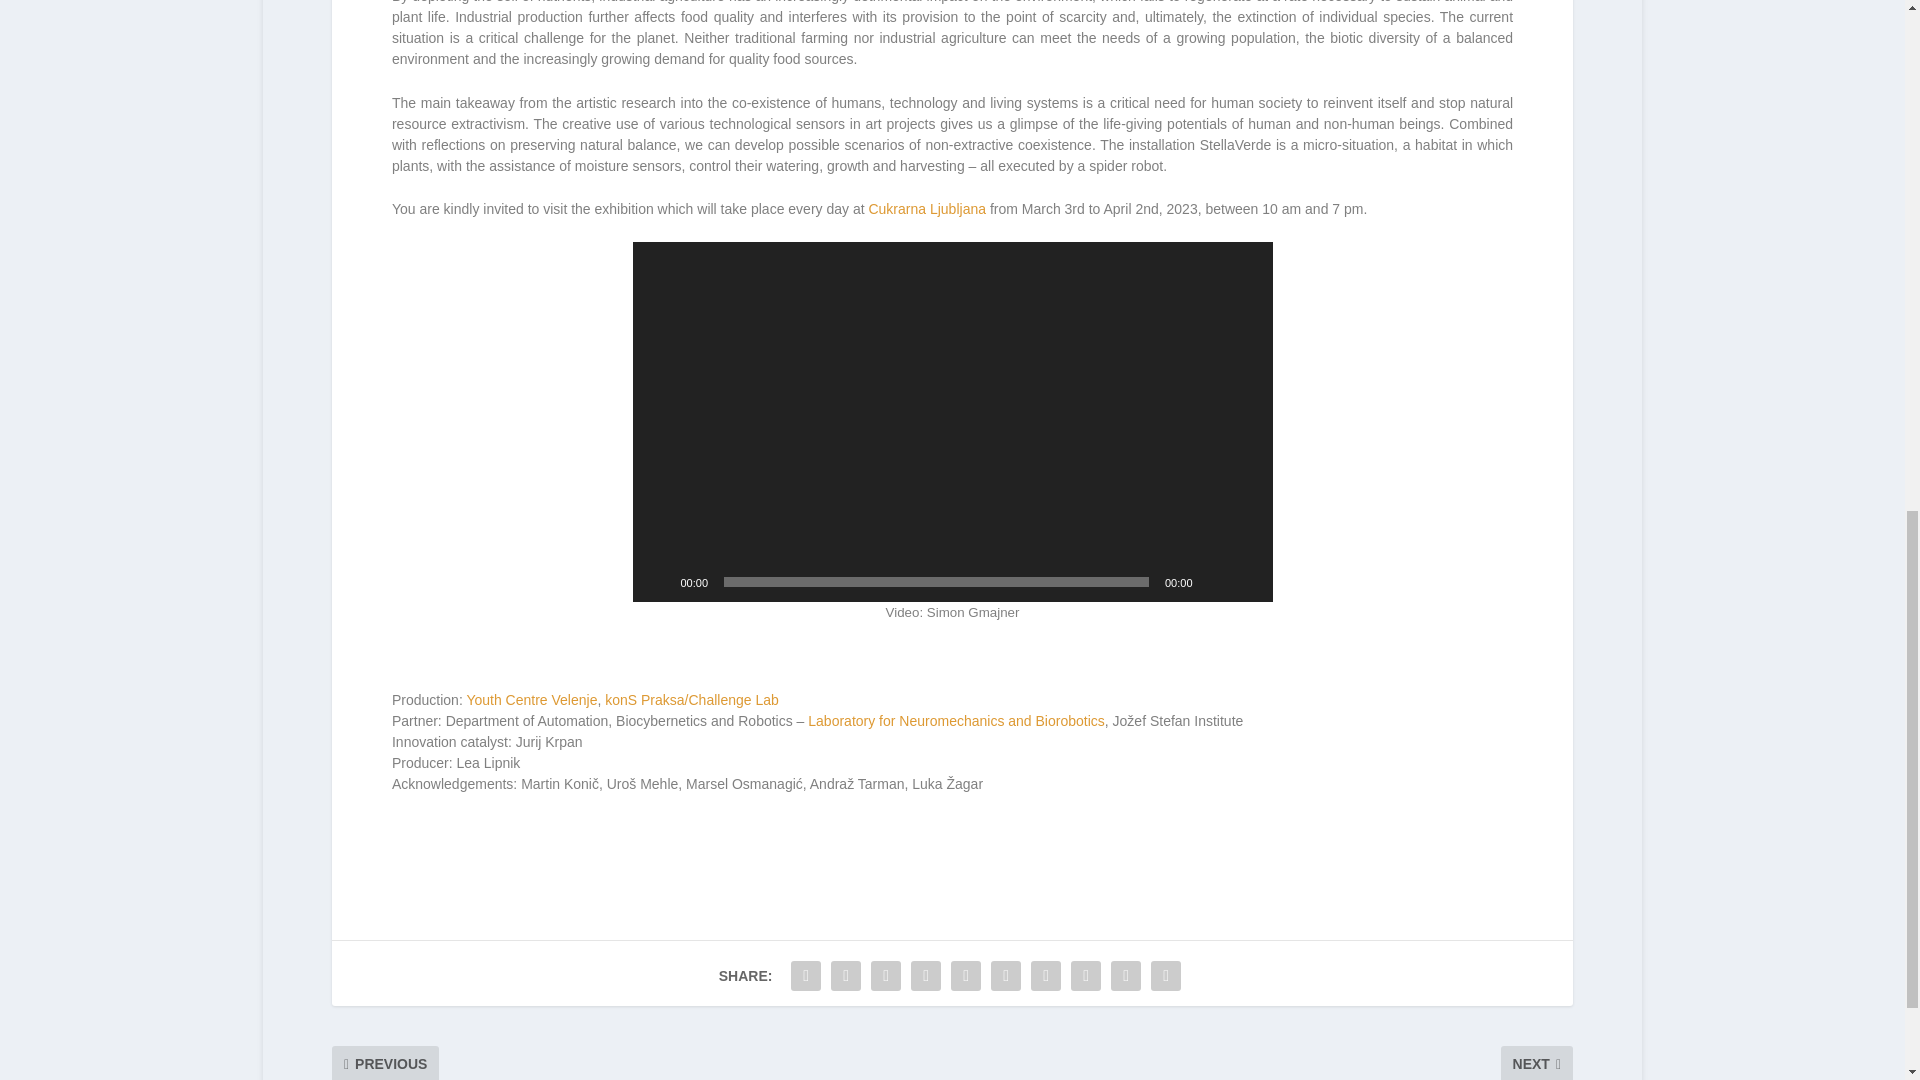  What do you see at coordinates (1006, 975) in the screenshot?
I see `Share "Robot spider on Konsekvence exhibition" via LinkedIn` at bounding box center [1006, 975].